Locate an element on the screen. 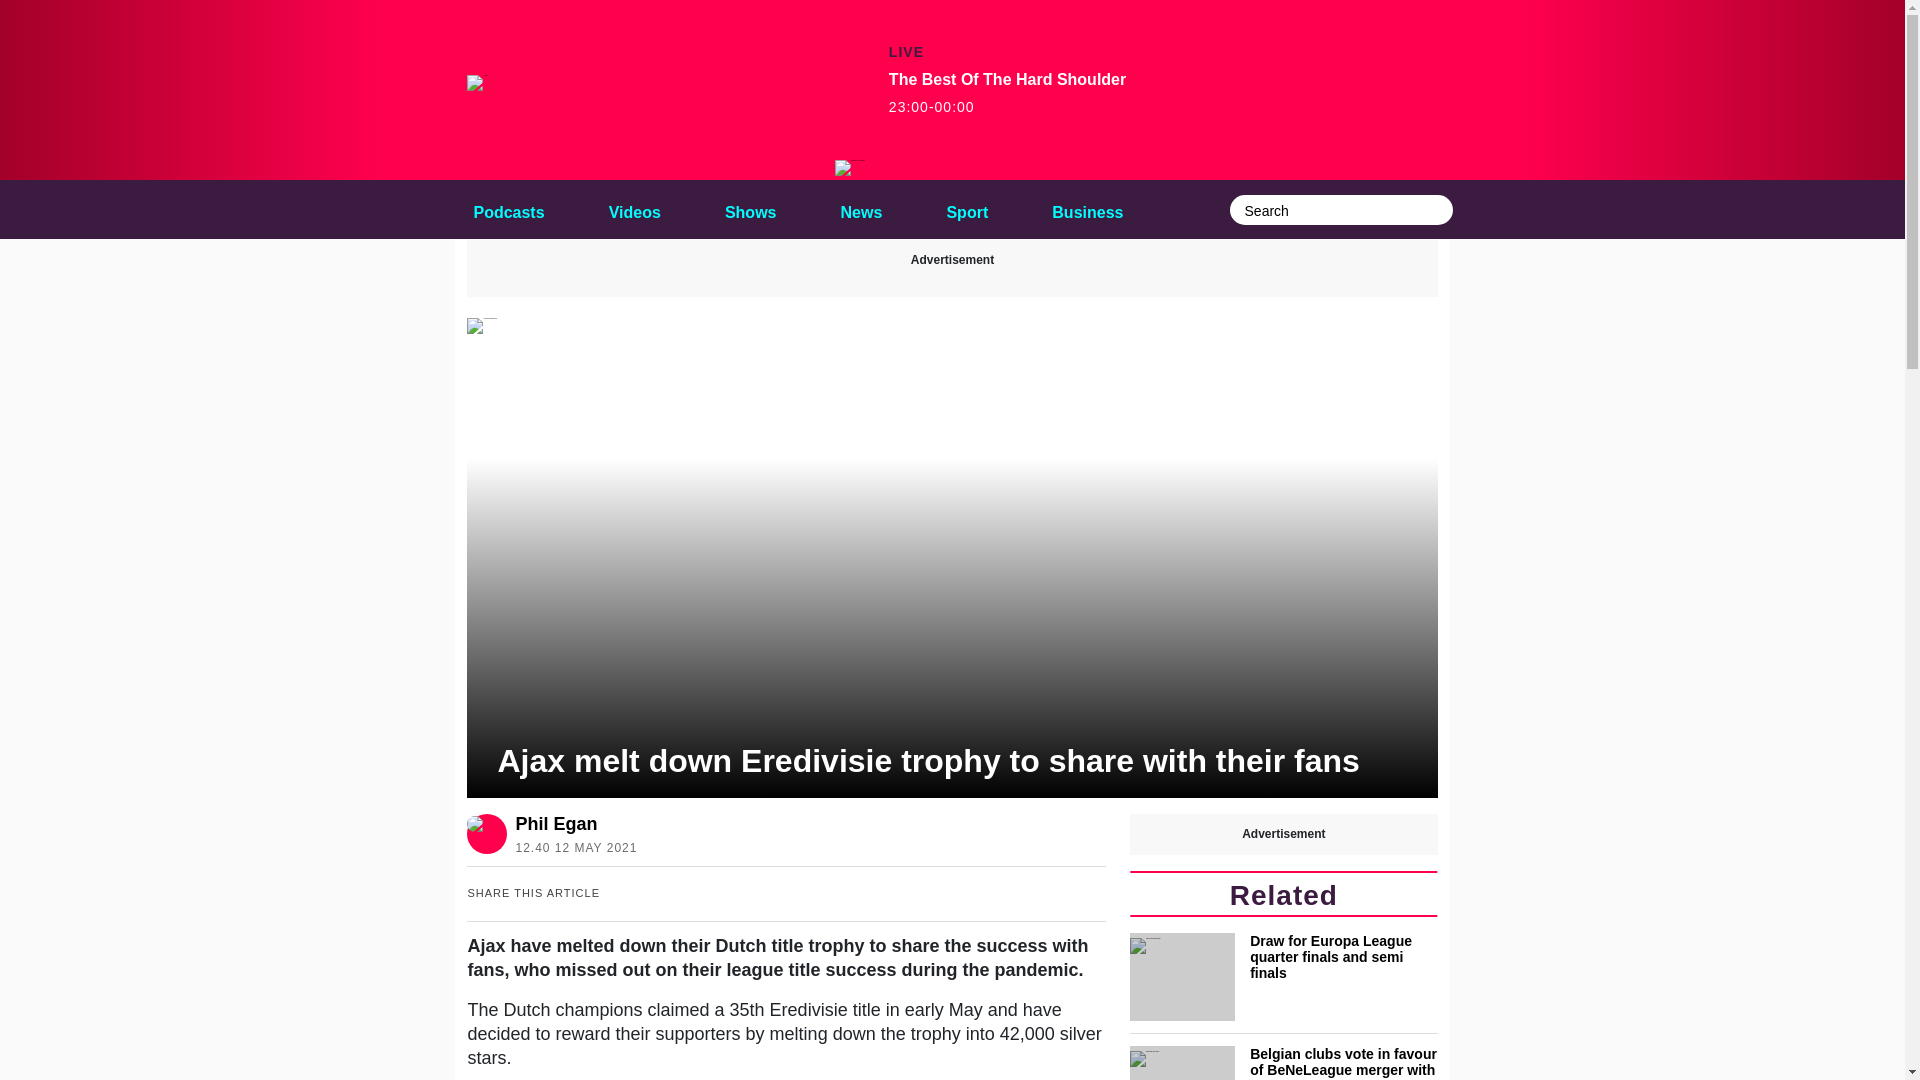 This screenshot has width=1920, height=1080. The Best Of The Hard Shoulder is located at coordinates (850, 168).